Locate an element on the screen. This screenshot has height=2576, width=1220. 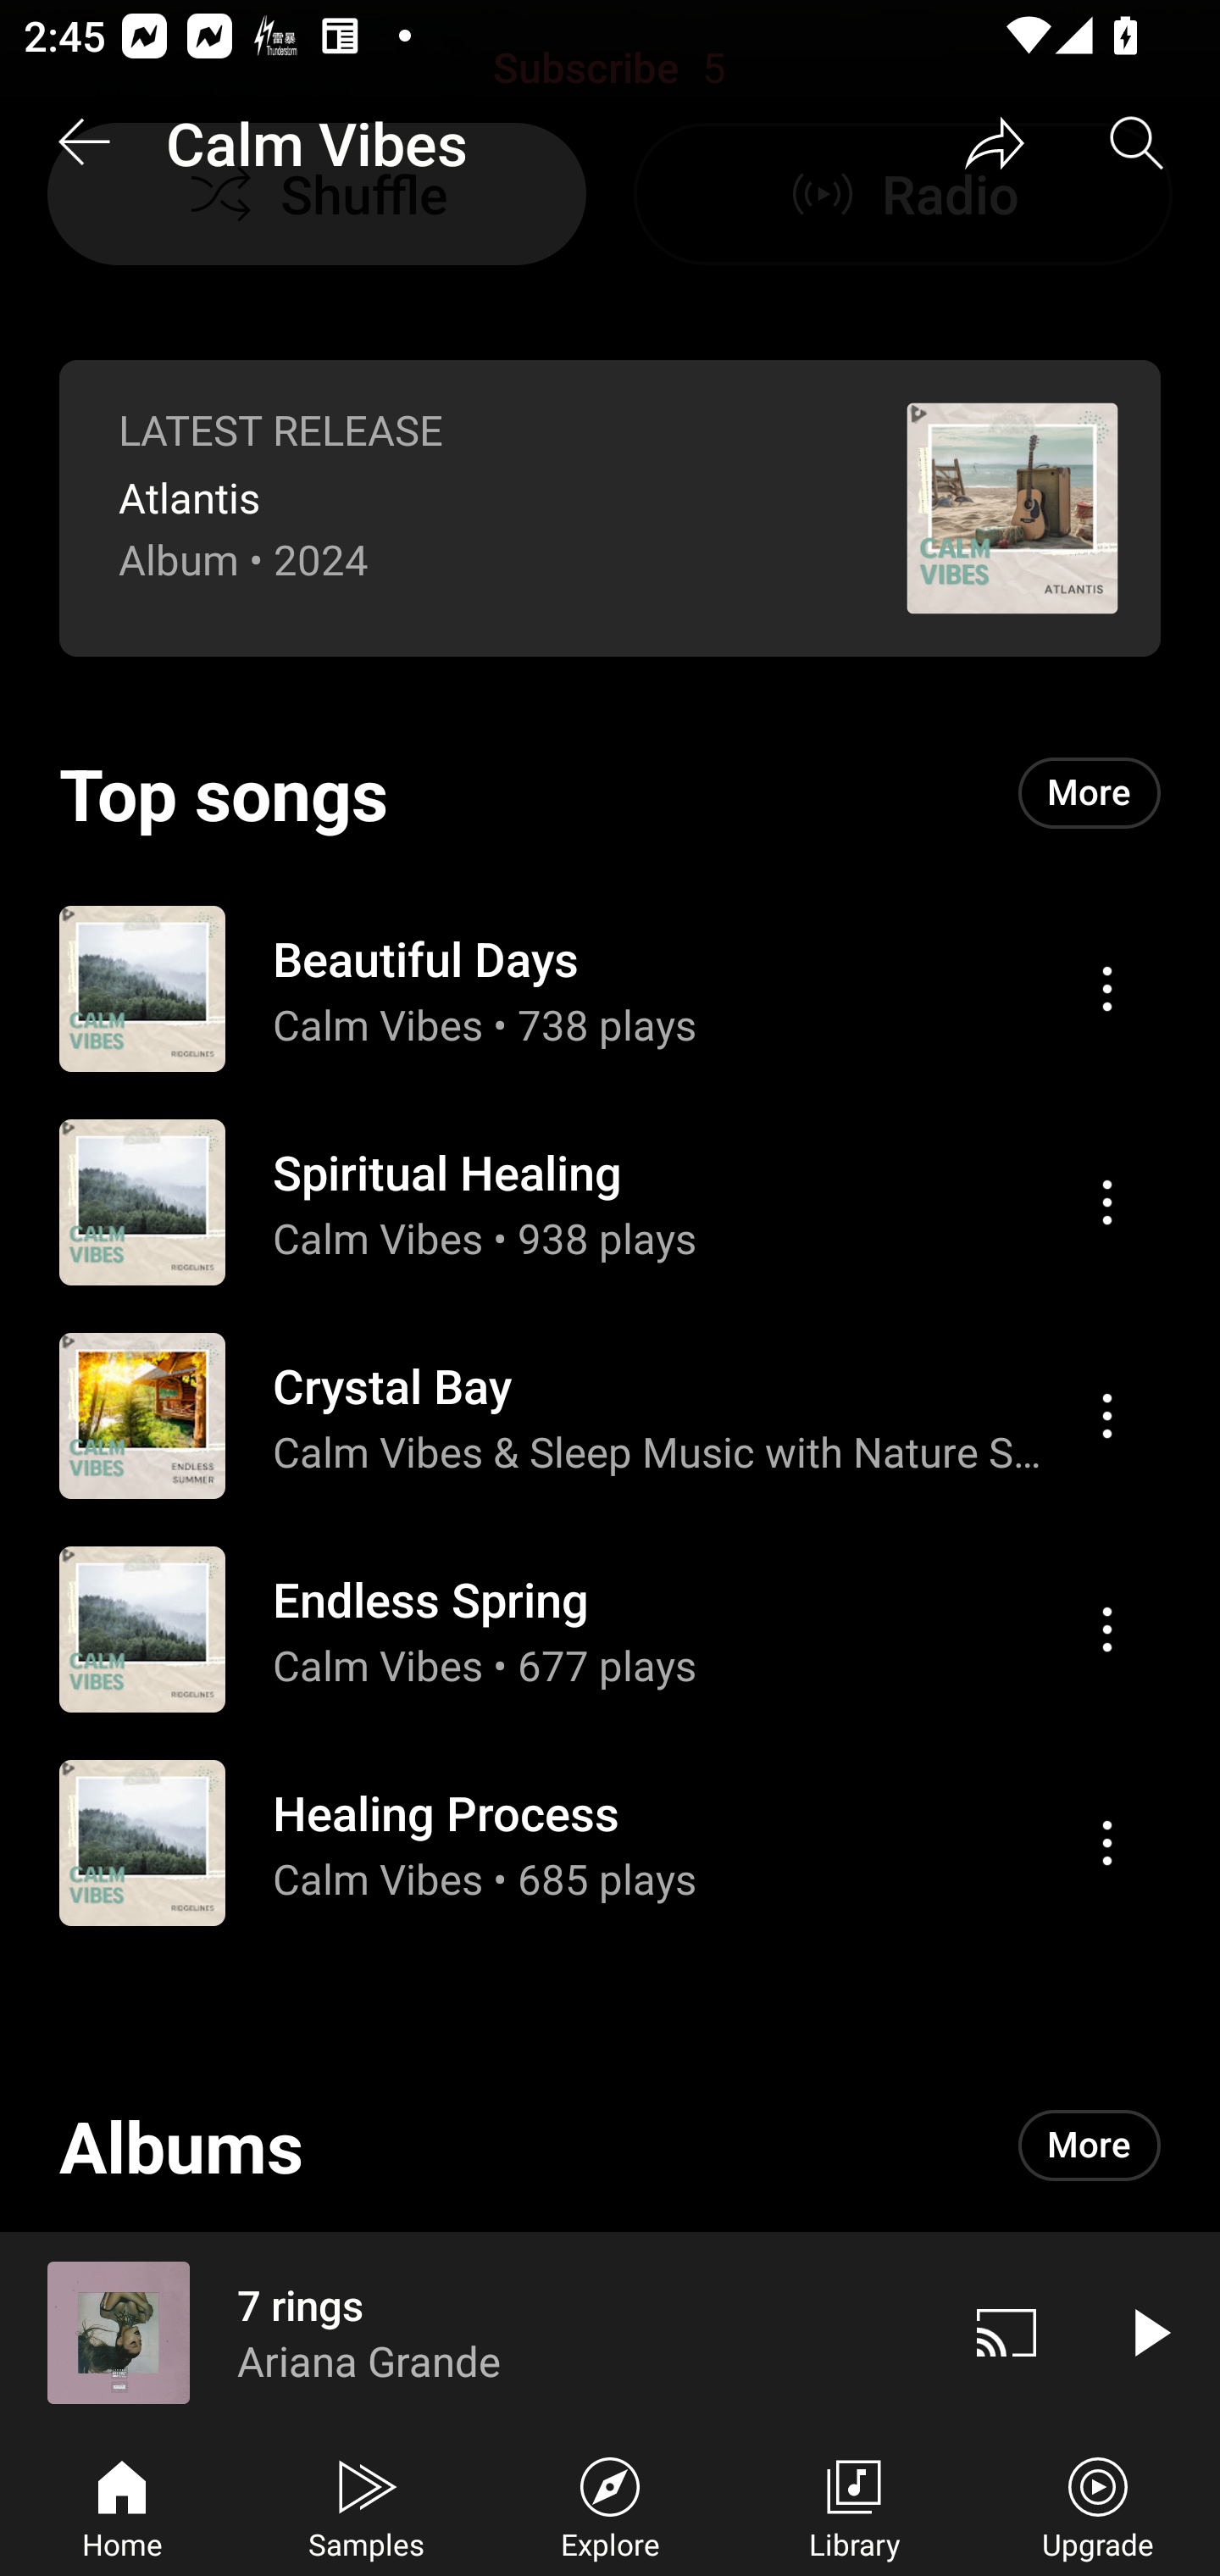
Play video is located at coordinates (1149, 2332).